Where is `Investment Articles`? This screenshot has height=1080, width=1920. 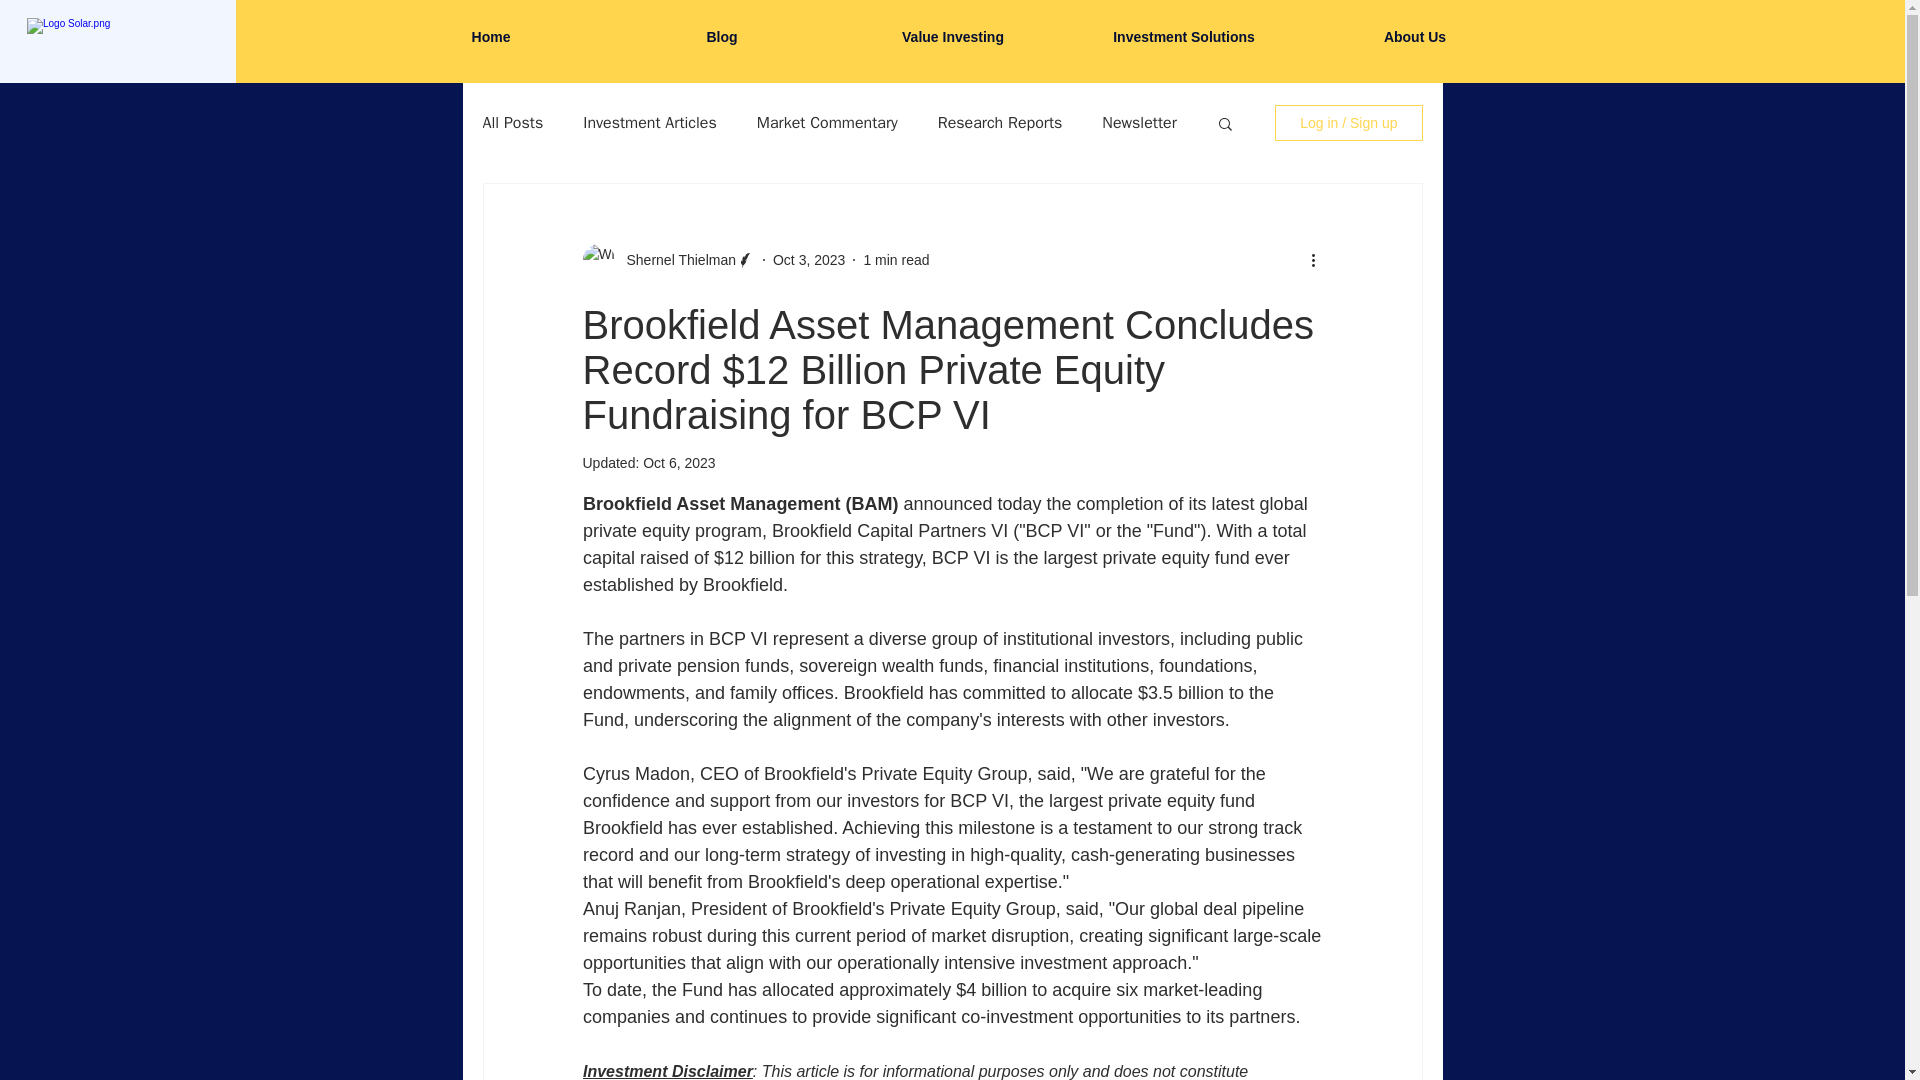
Investment Articles is located at coordinates (650, 122).